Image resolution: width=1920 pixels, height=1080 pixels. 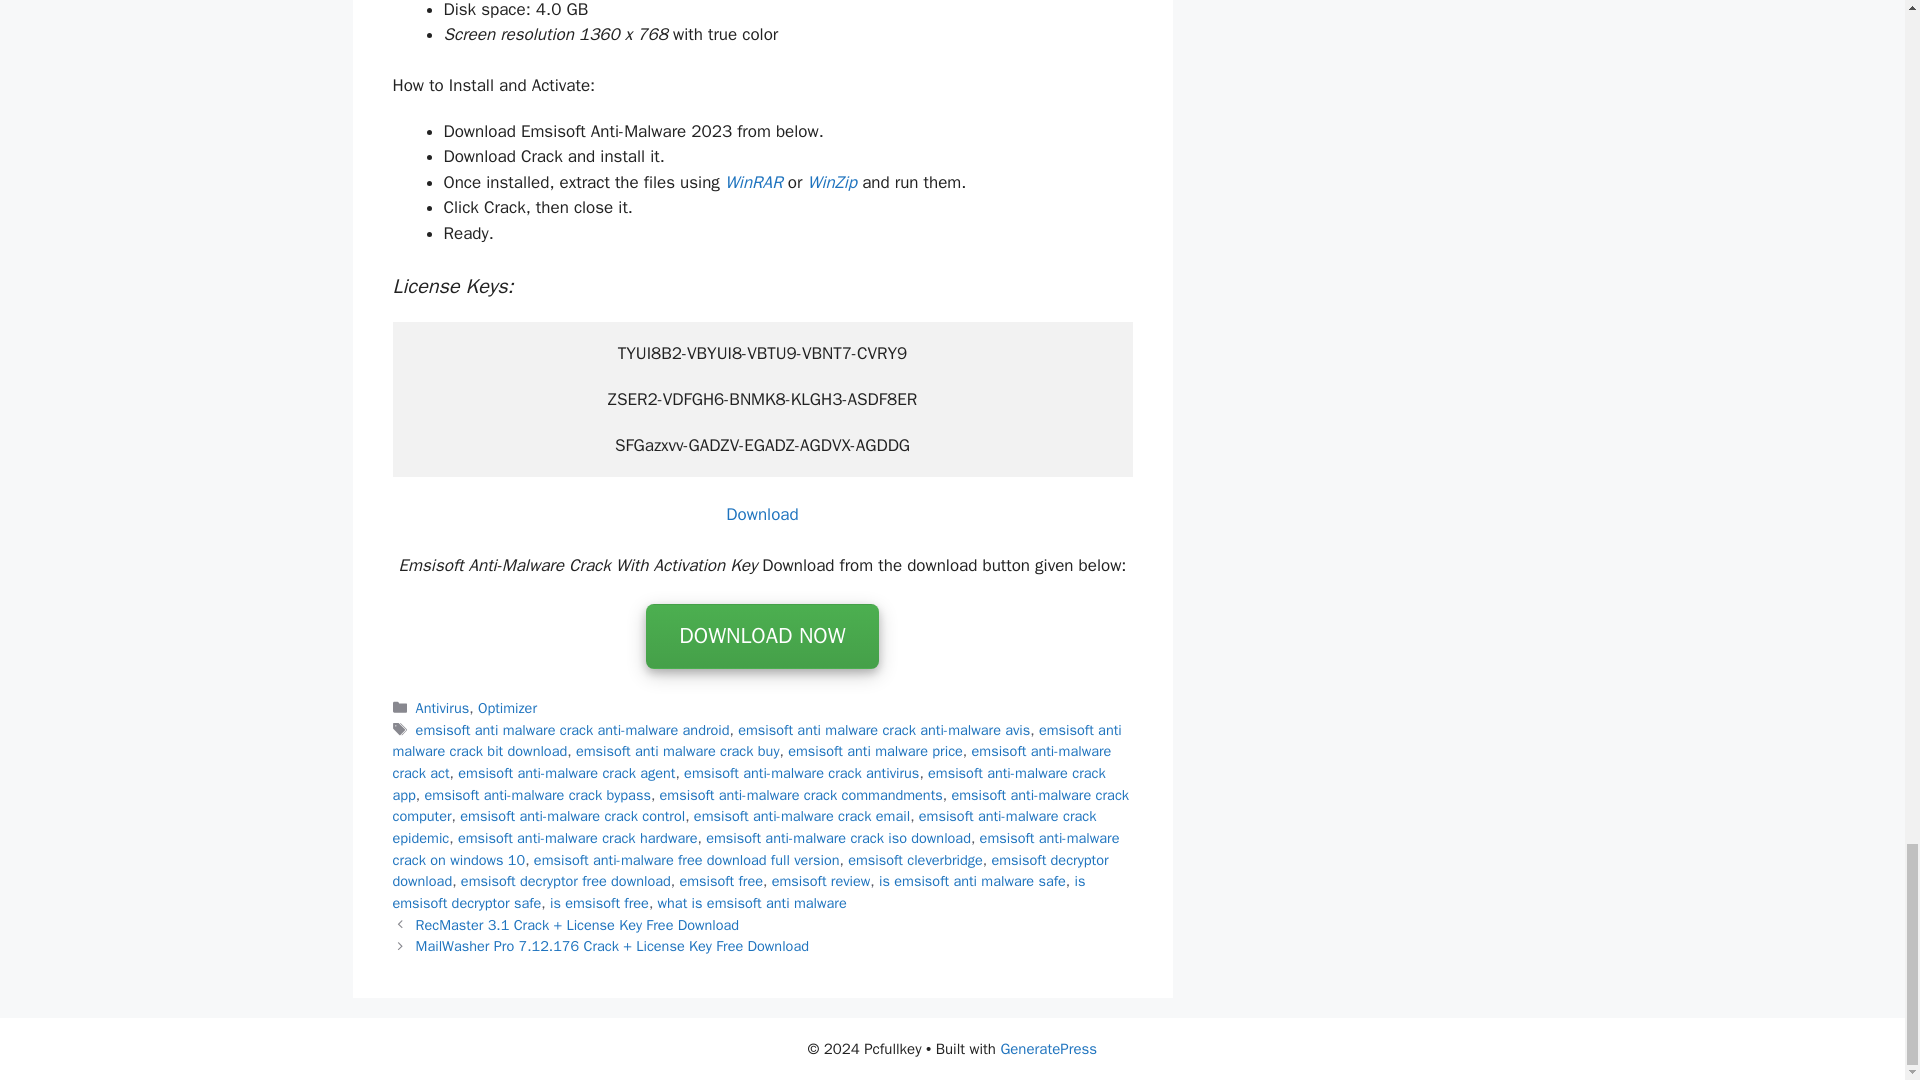 What do you see at coordinates (831, 182) in the screenshot?
I see `WinZip` at bounding box center [831, 182].